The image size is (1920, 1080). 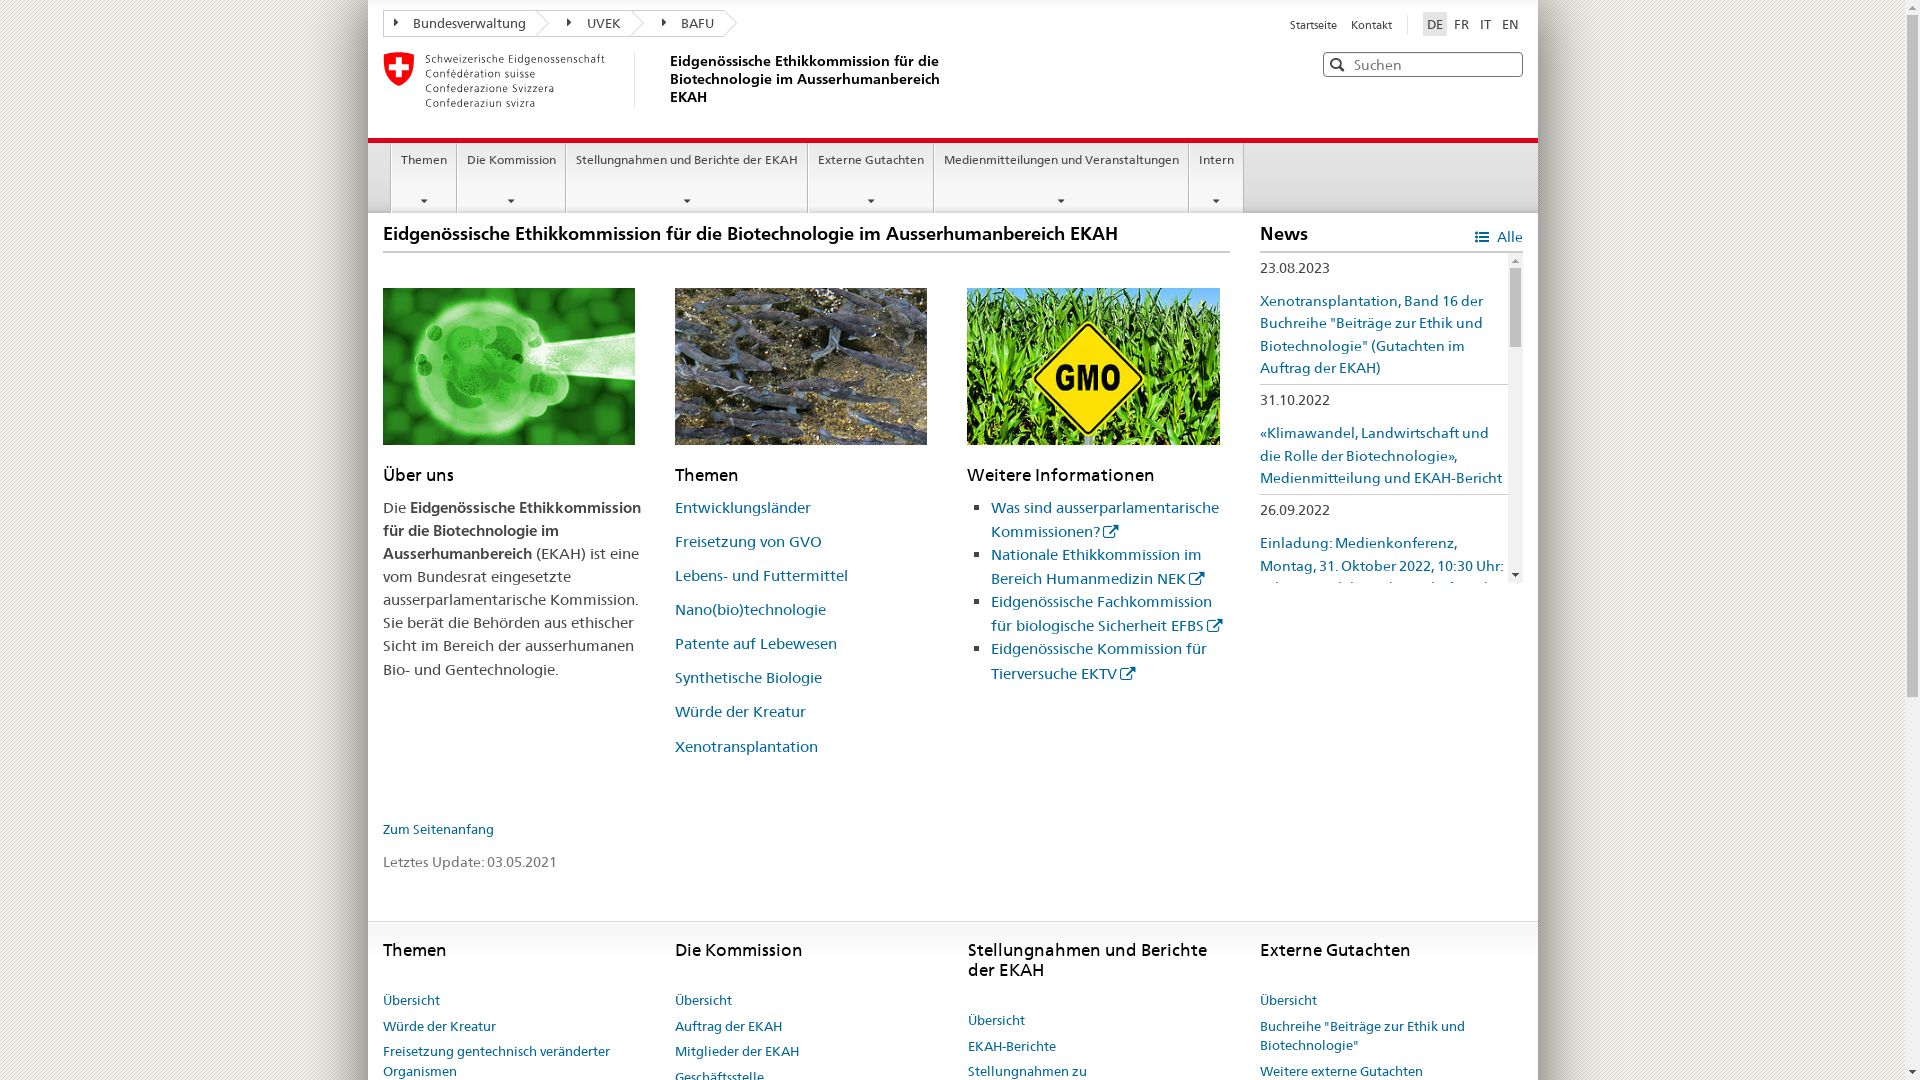 What do you see at coordinates (1216, 178) in the screenshot?
I see `Intern` at bounding box center [1216, 178].